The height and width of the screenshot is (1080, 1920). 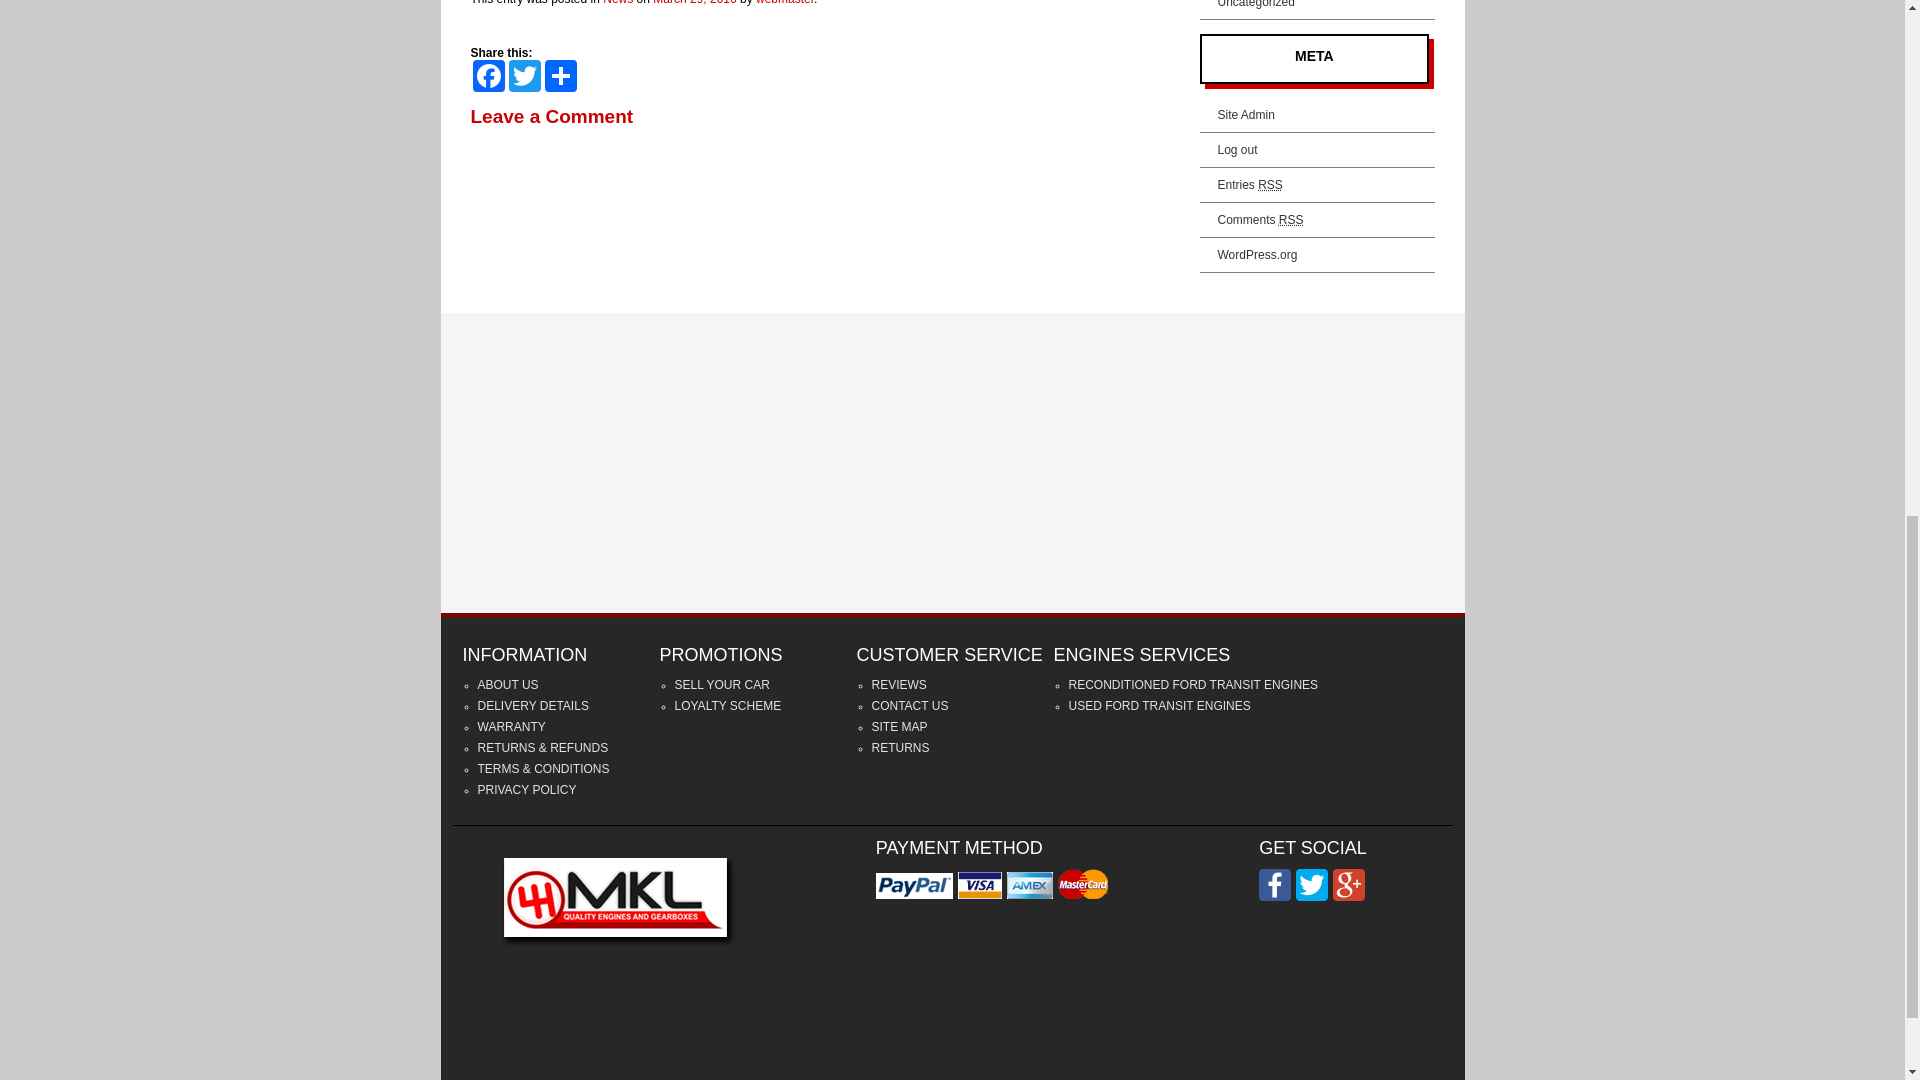 What do you see at coordinates (559, 76) in the screenshot?
I see `Share` at bounding box center [559, 76].